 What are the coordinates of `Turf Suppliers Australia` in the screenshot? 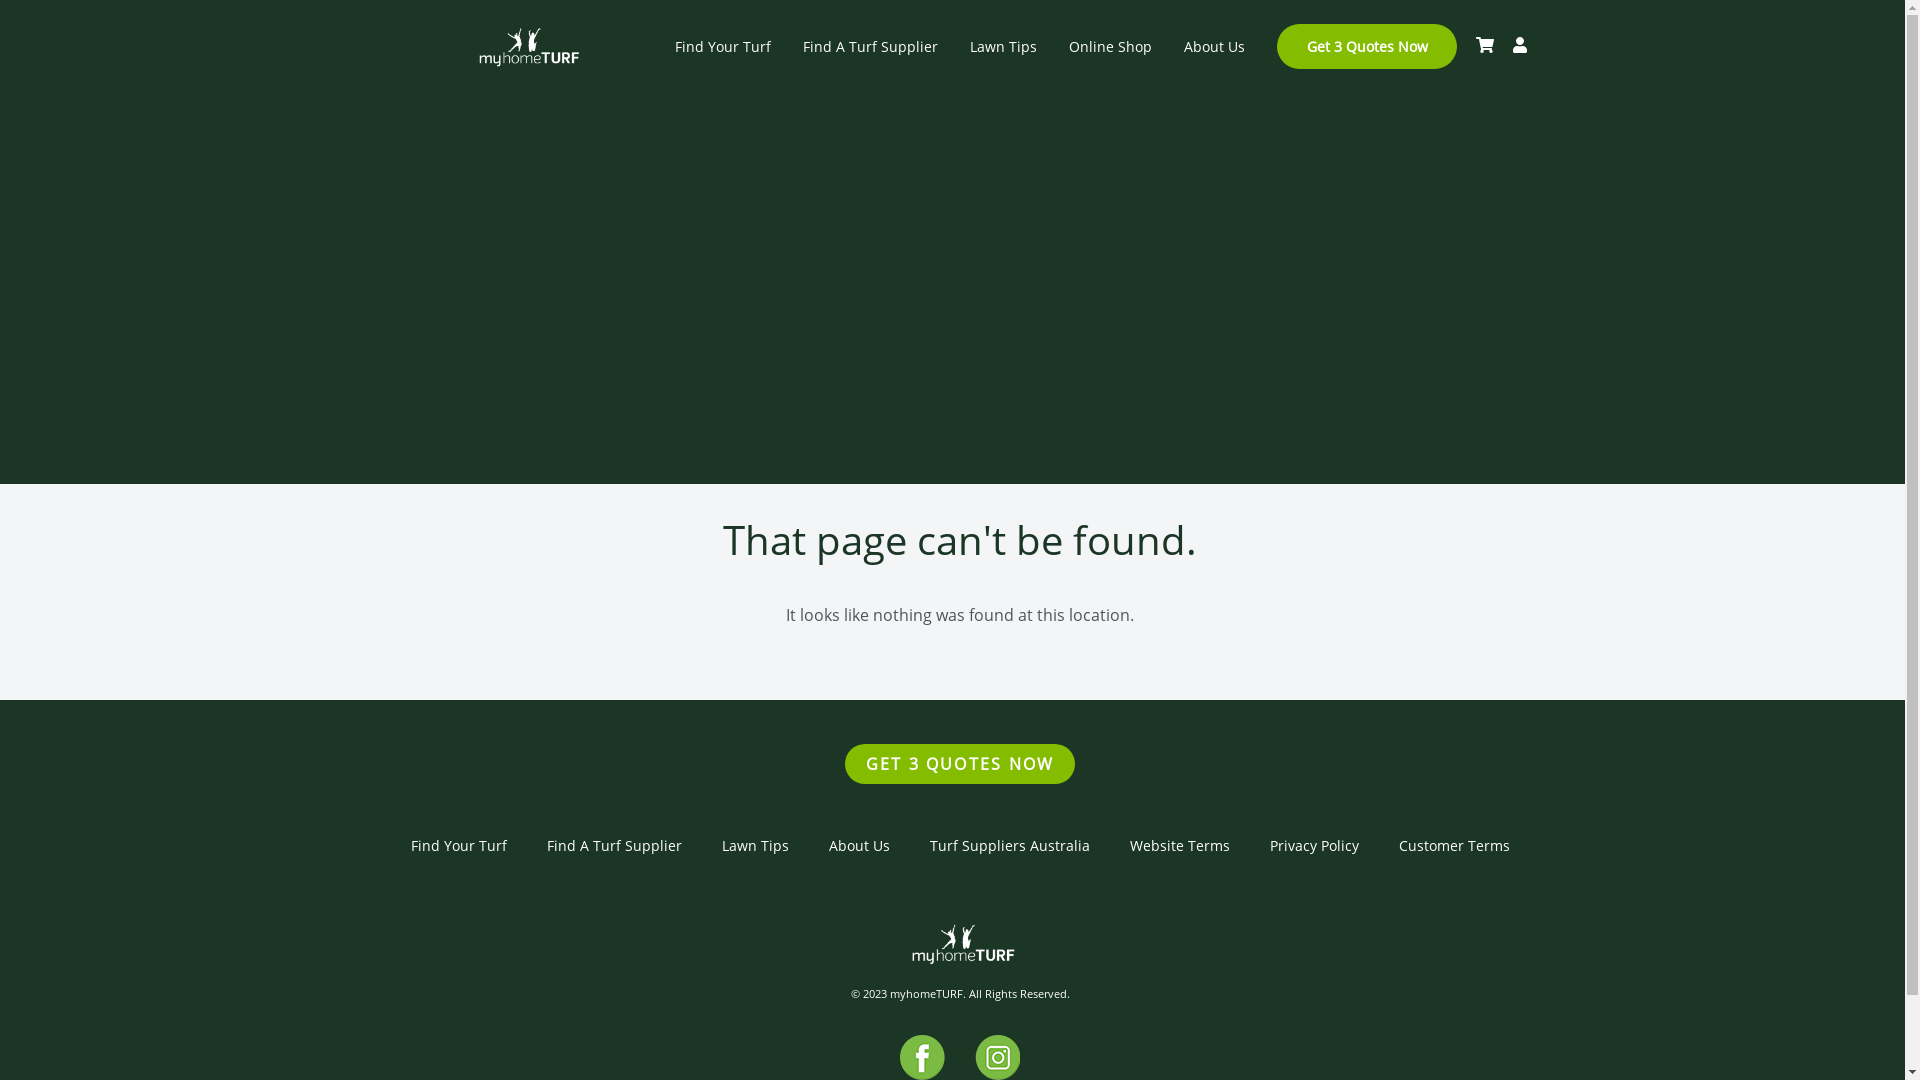 It's located at (1010, 846).